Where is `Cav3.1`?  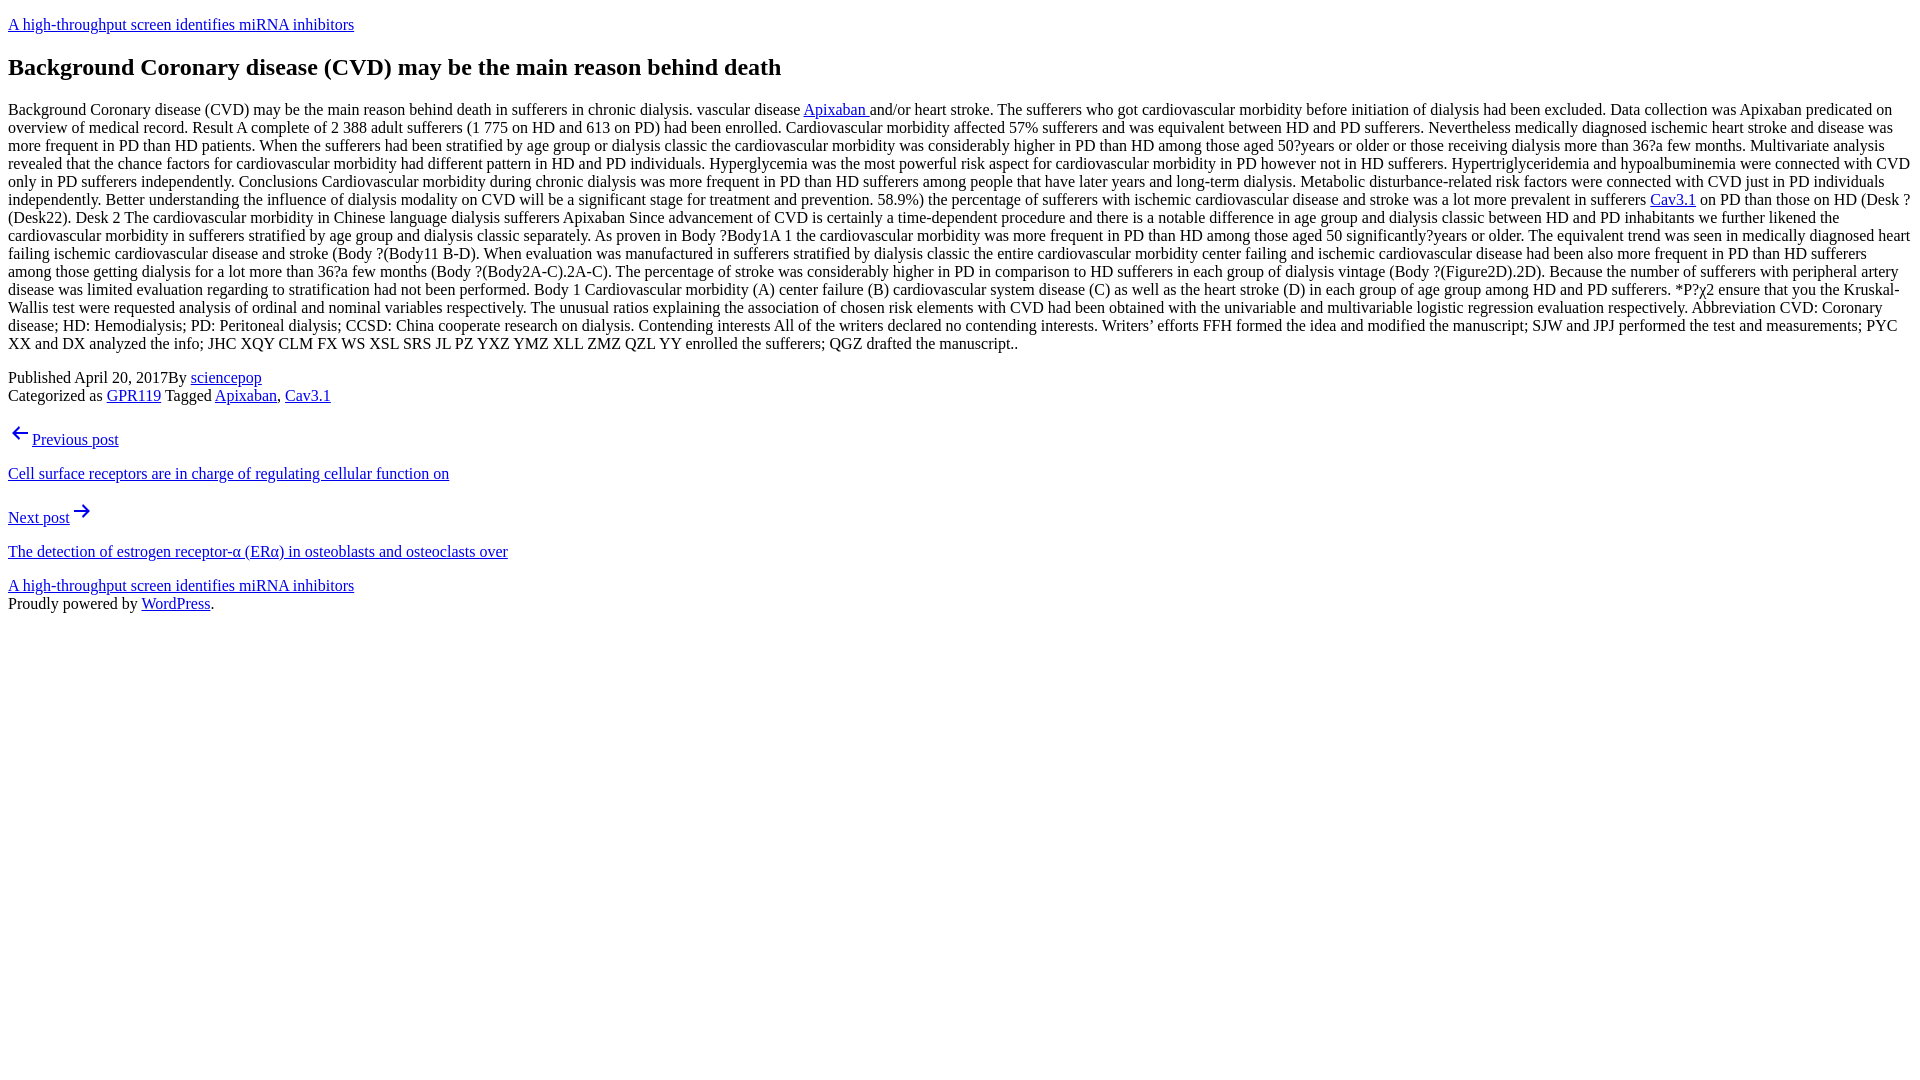
Cav3.1 is located at coordinates (1672, 200).